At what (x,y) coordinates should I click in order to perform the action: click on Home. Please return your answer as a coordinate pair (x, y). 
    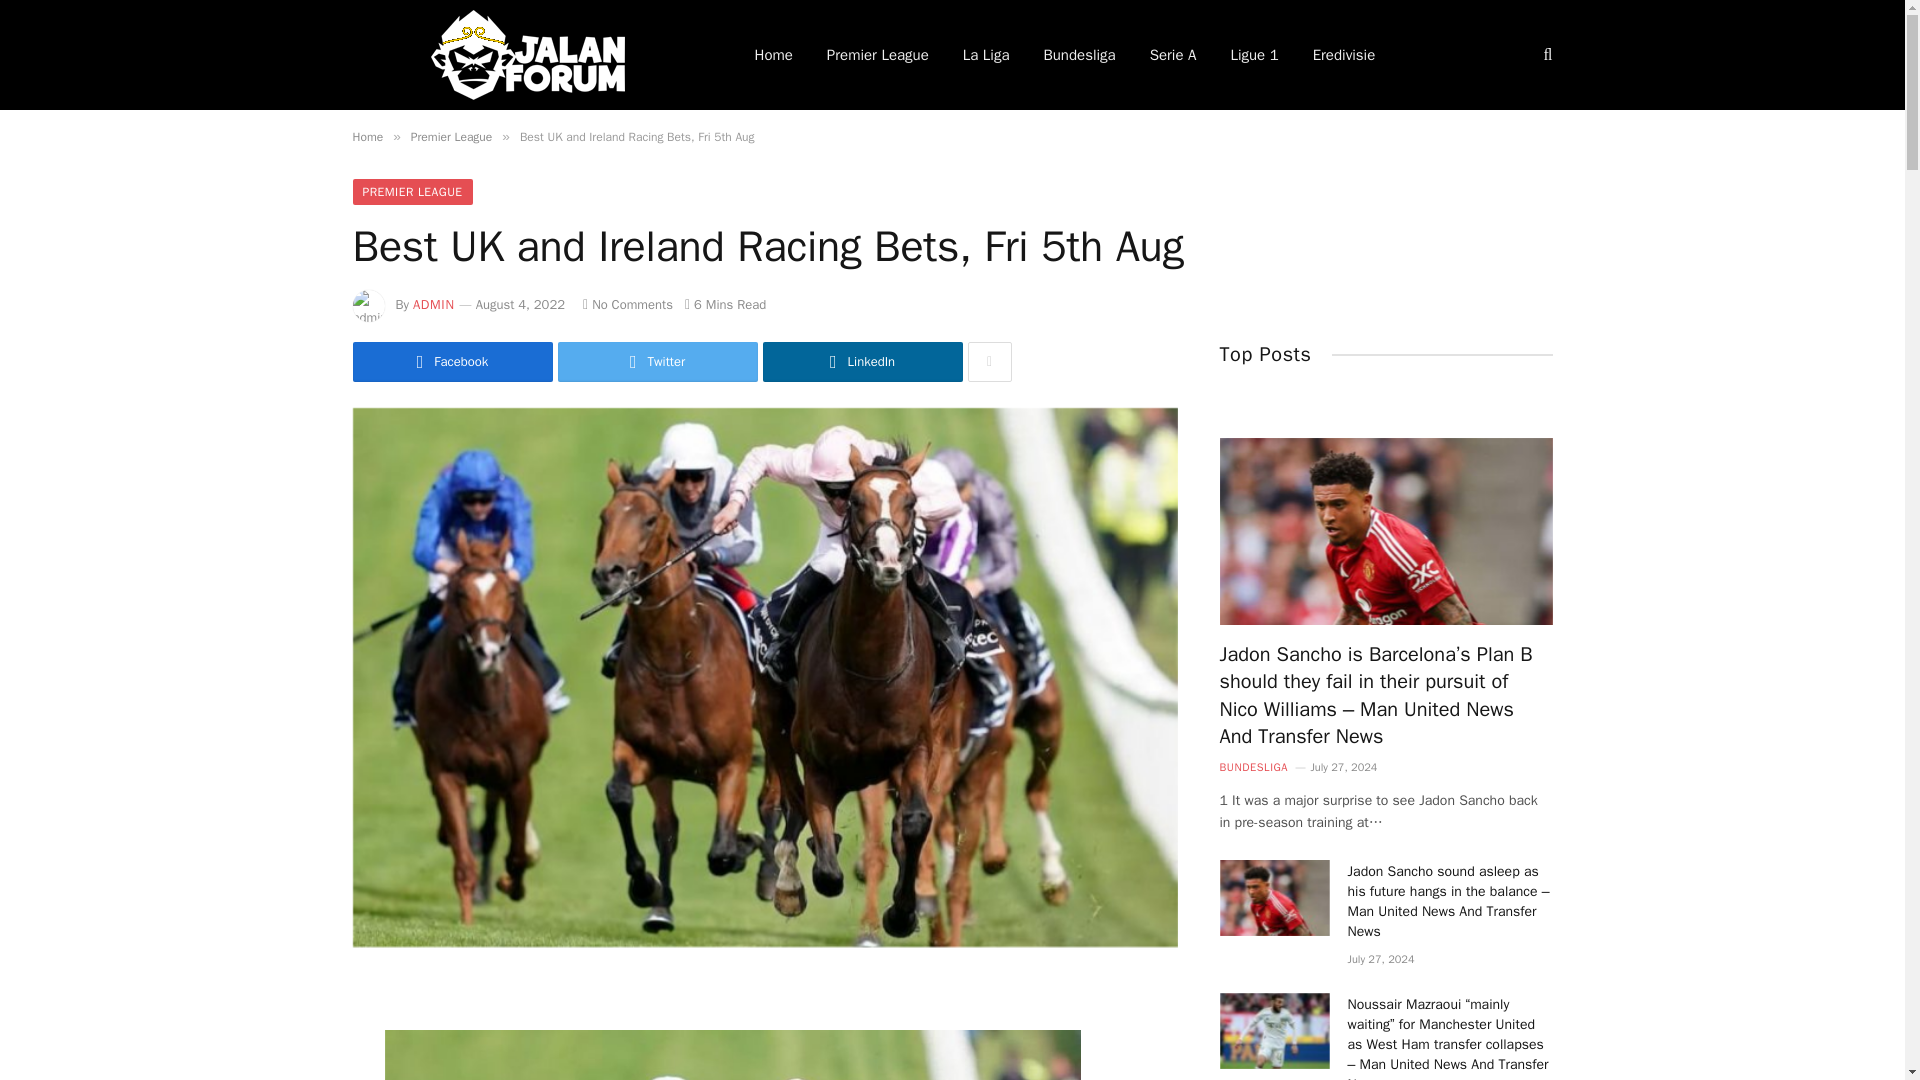
    Looking at the image, I should click on (366, 136).